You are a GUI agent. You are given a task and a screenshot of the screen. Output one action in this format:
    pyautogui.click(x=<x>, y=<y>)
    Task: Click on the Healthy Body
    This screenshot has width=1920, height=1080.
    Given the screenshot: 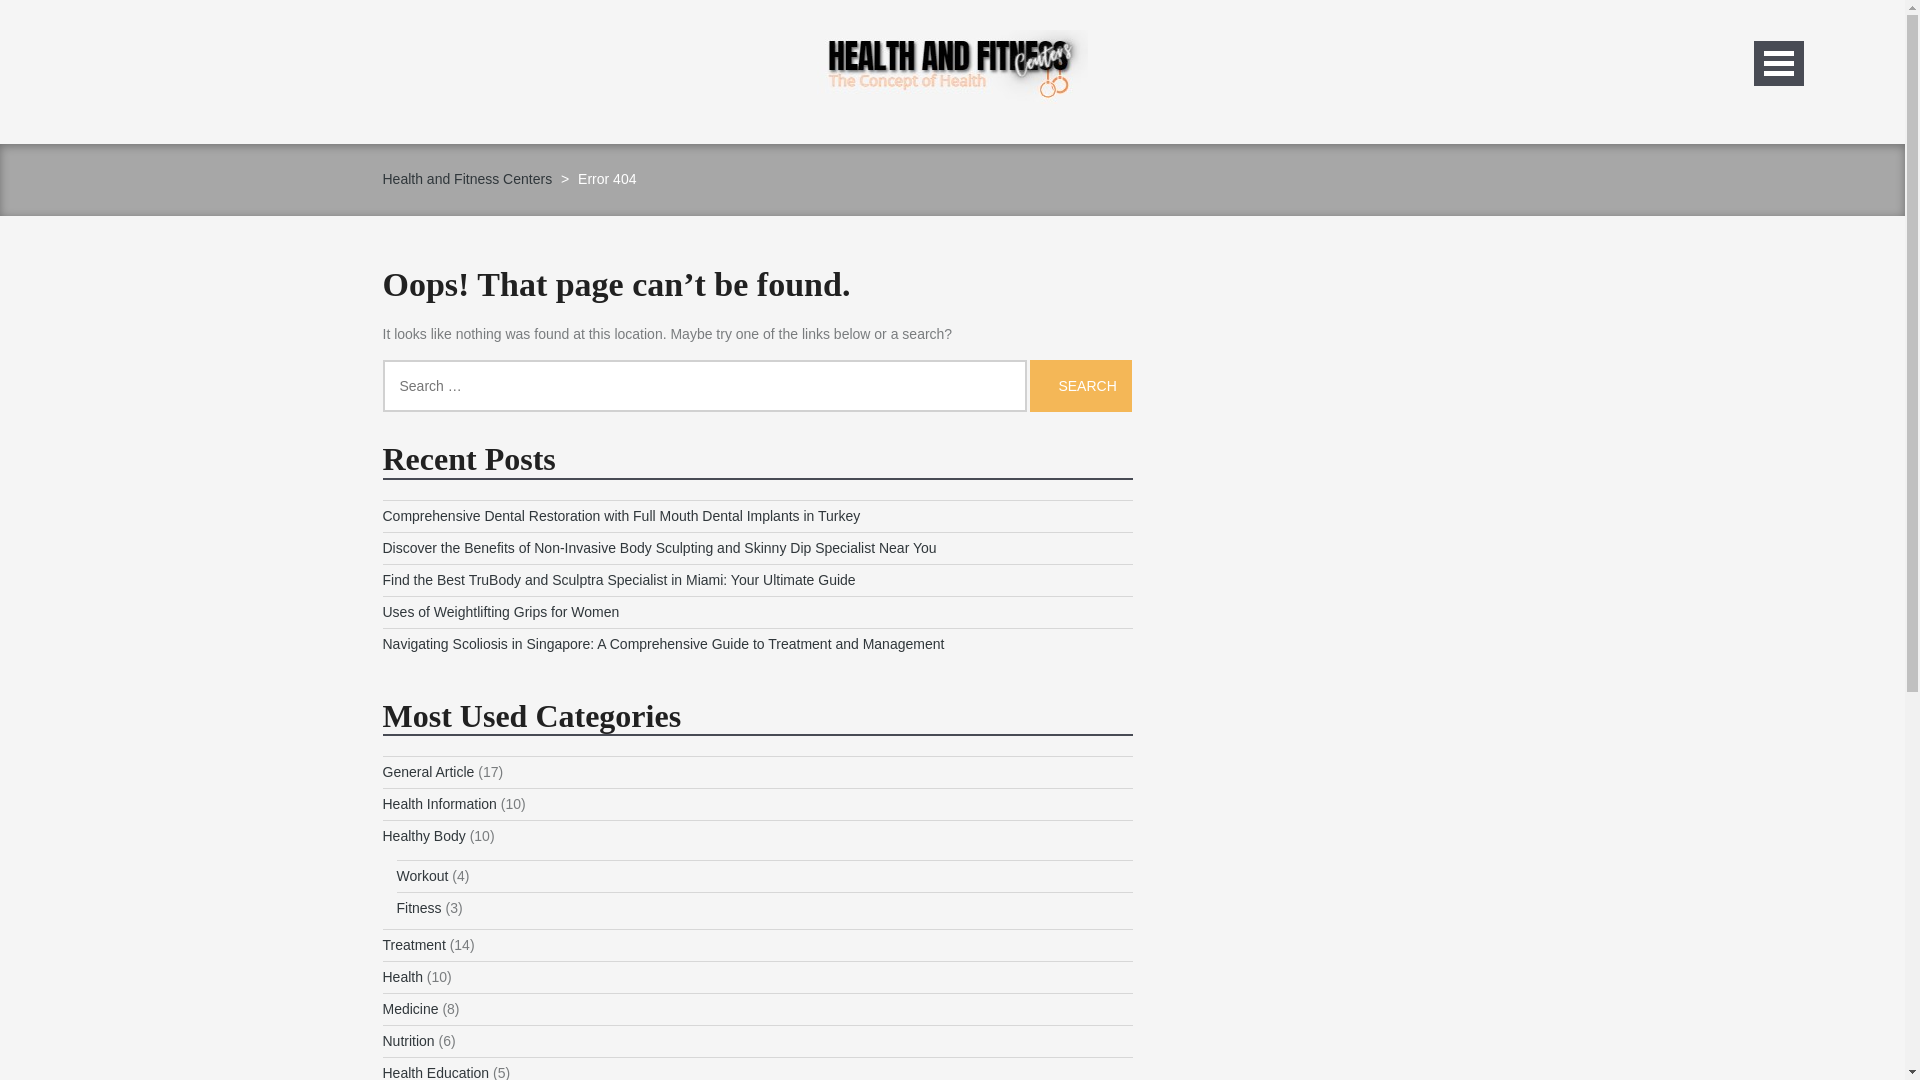 What is the action you would take?
    pyautogui.click(x=423, y=836)
    